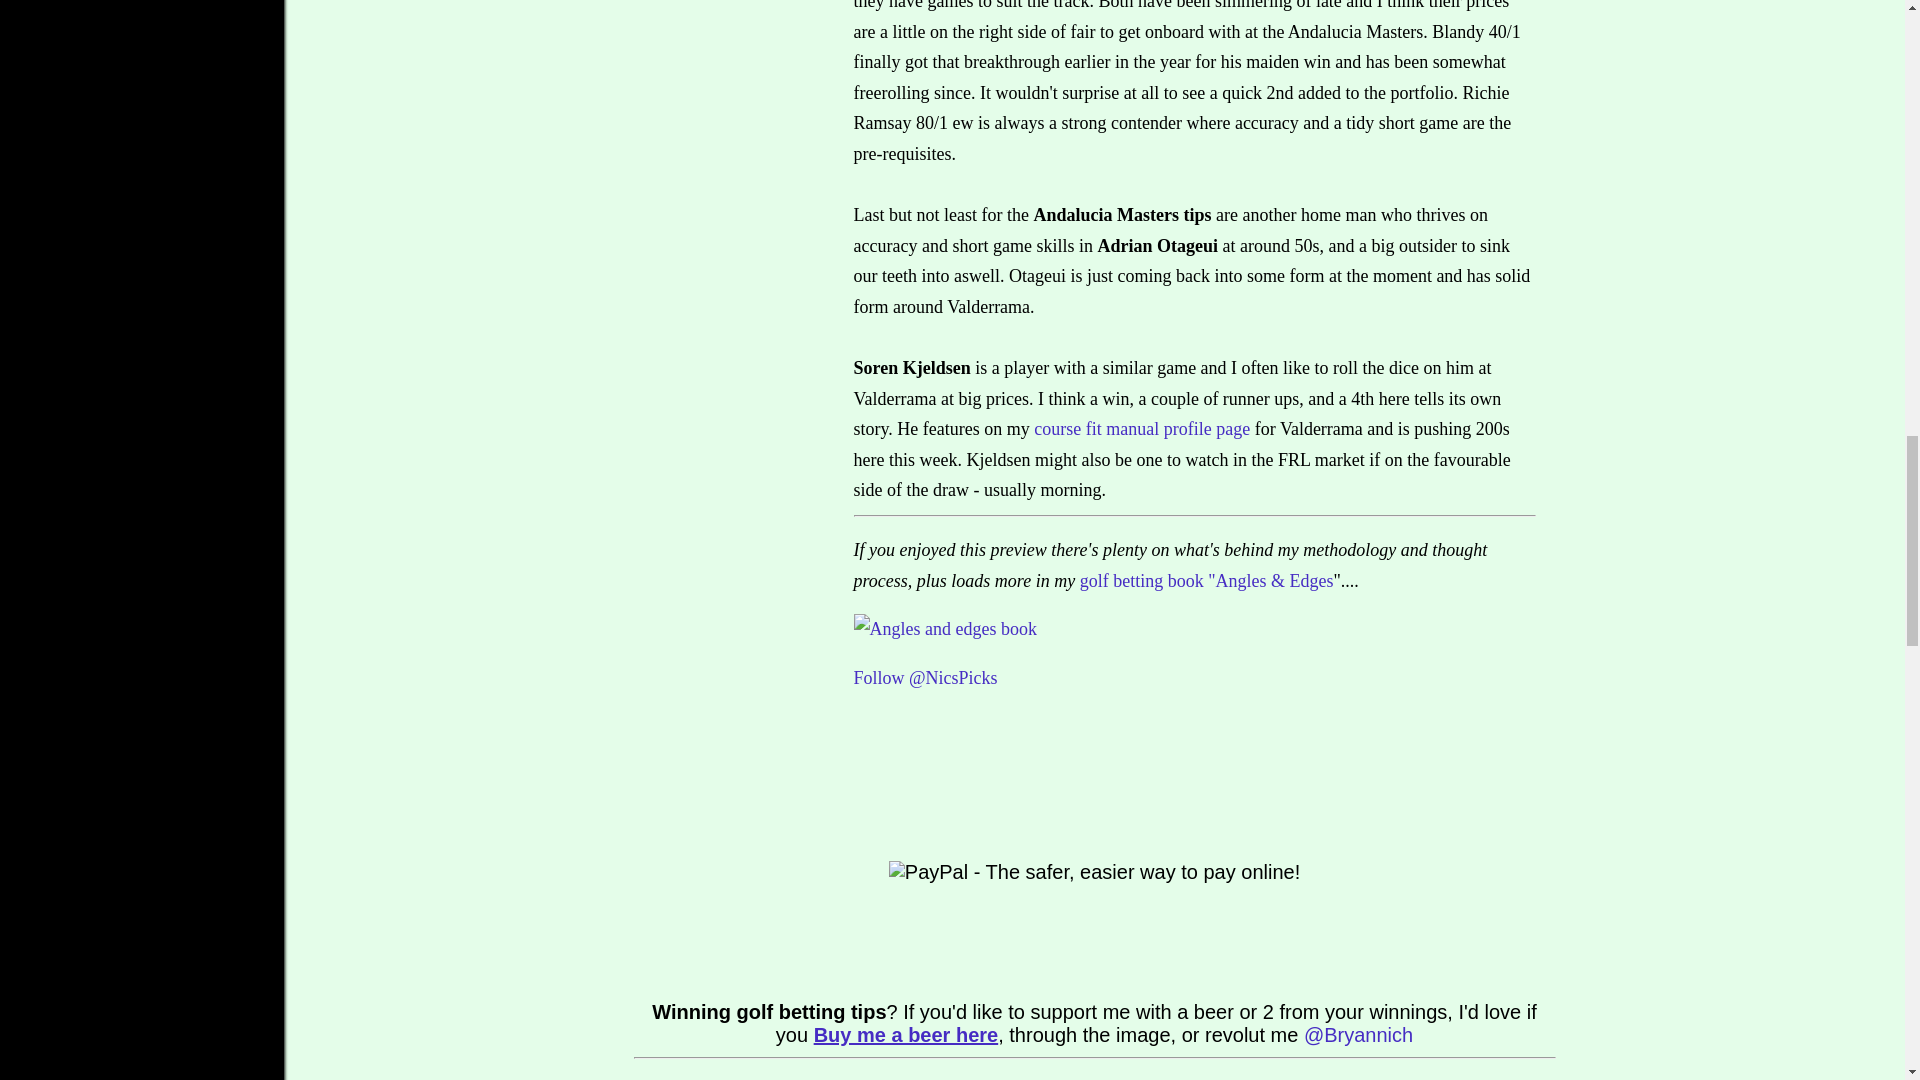  Describe the element at coordinates (1142, 428) in the screenshot. I see `course fit manual profile page` at that location.